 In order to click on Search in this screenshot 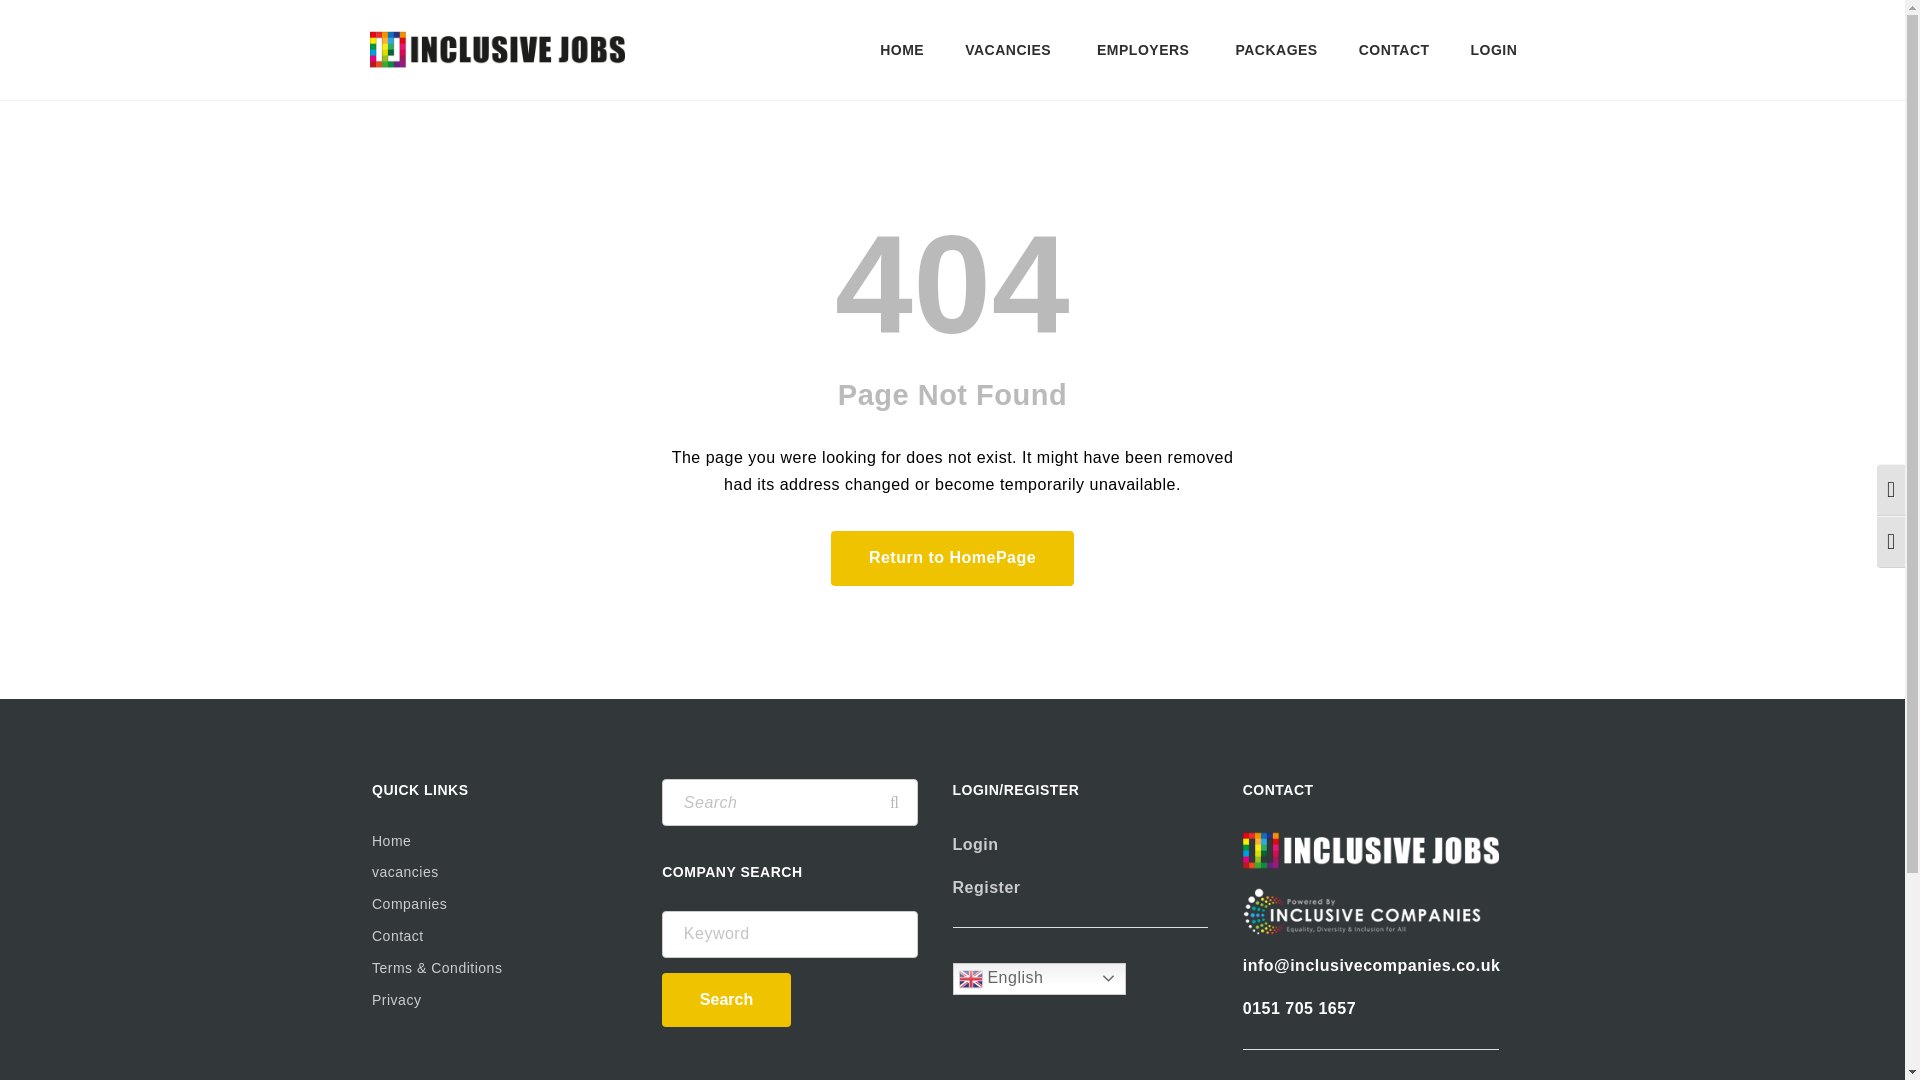, I will do `click(894, 802)`.